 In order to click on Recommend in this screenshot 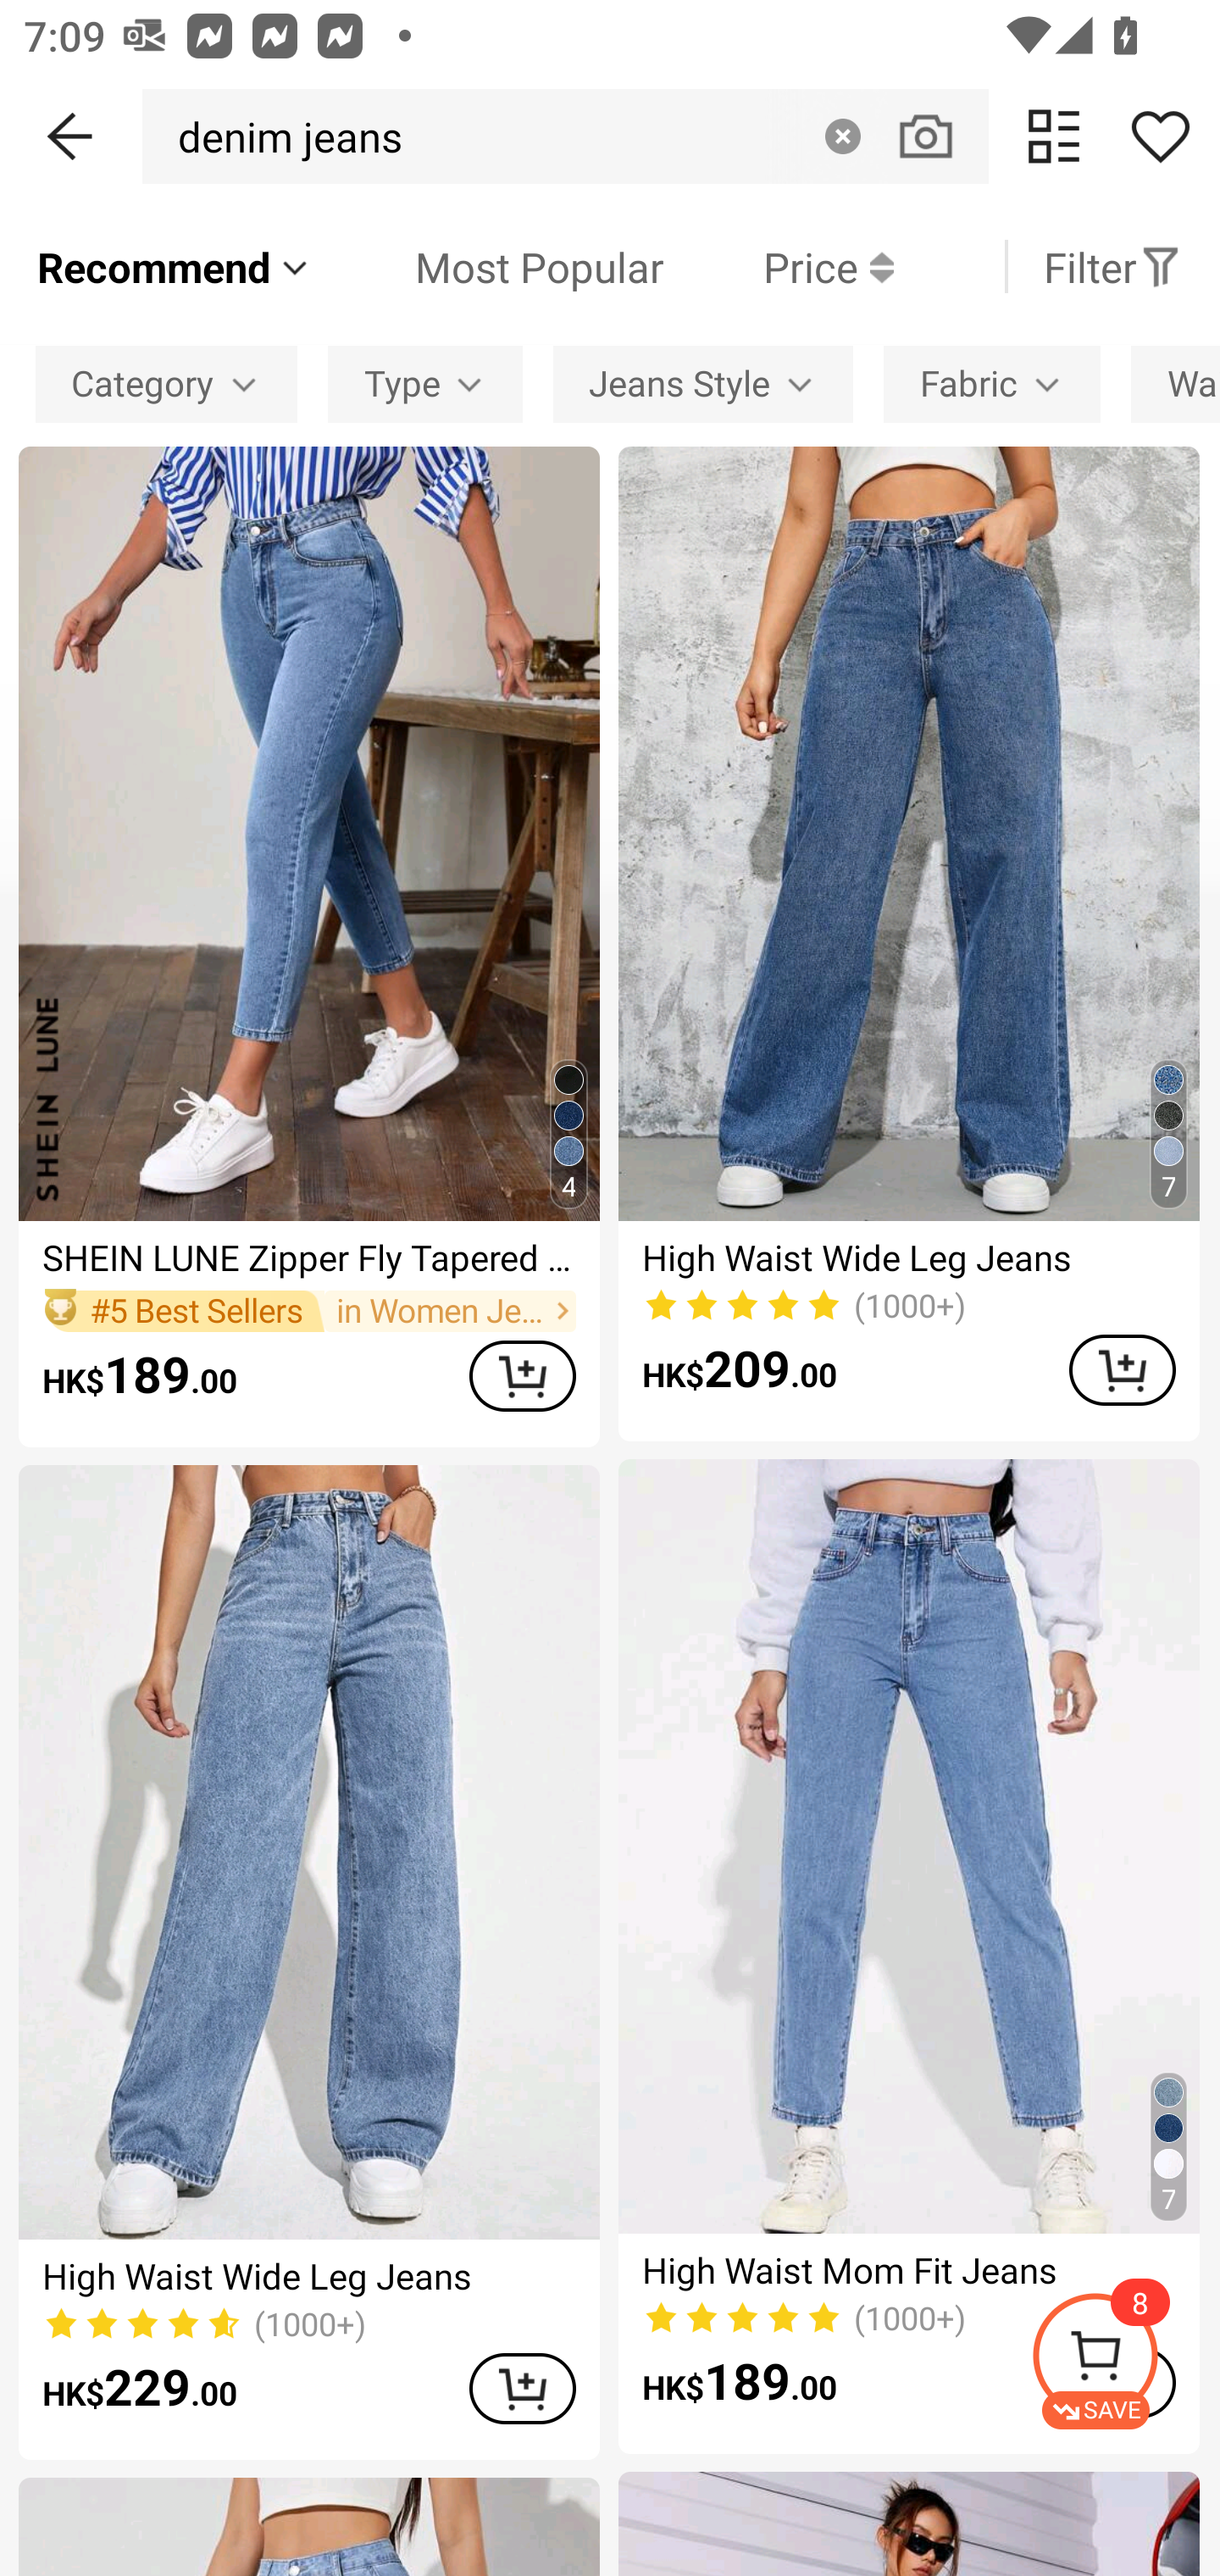, I will do `click(175, 266)`.